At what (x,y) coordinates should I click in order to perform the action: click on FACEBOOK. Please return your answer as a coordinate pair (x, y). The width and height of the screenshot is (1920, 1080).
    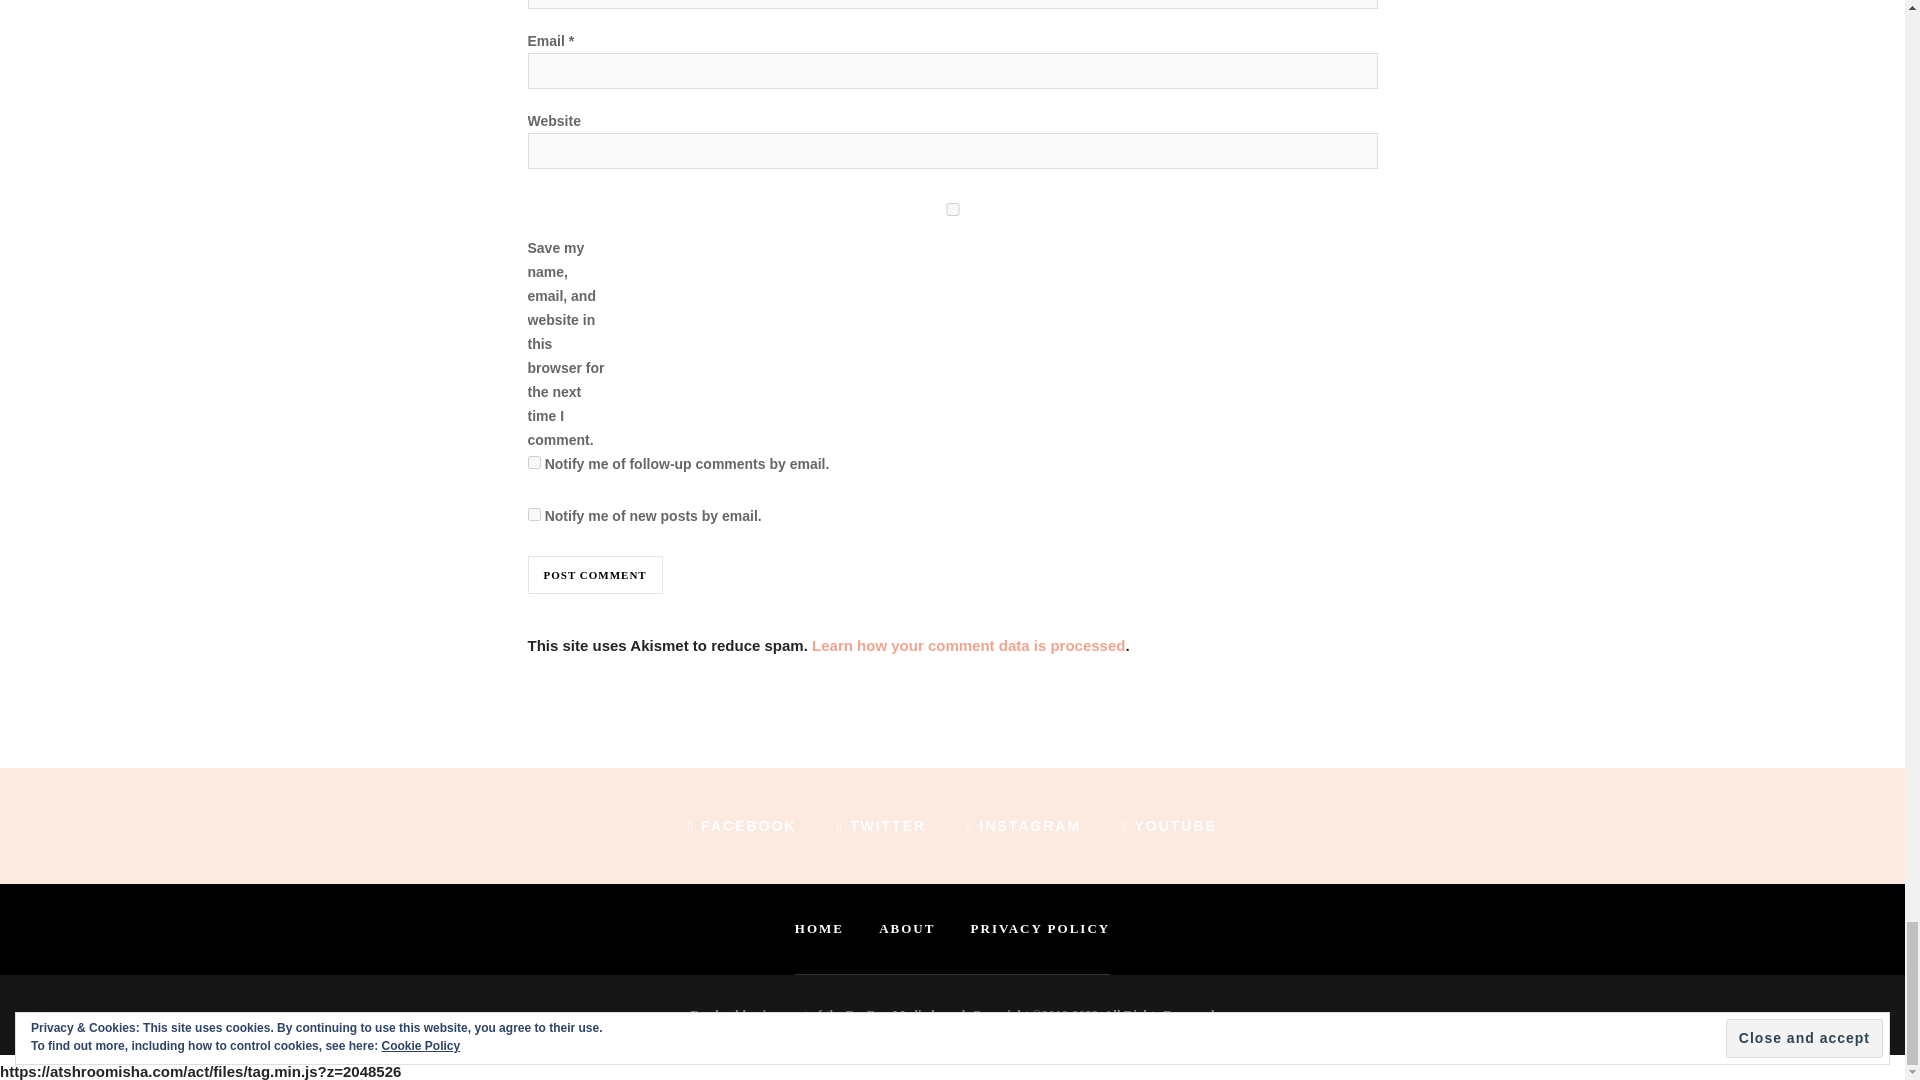
    Looking at the image, I should click on (742, 825).